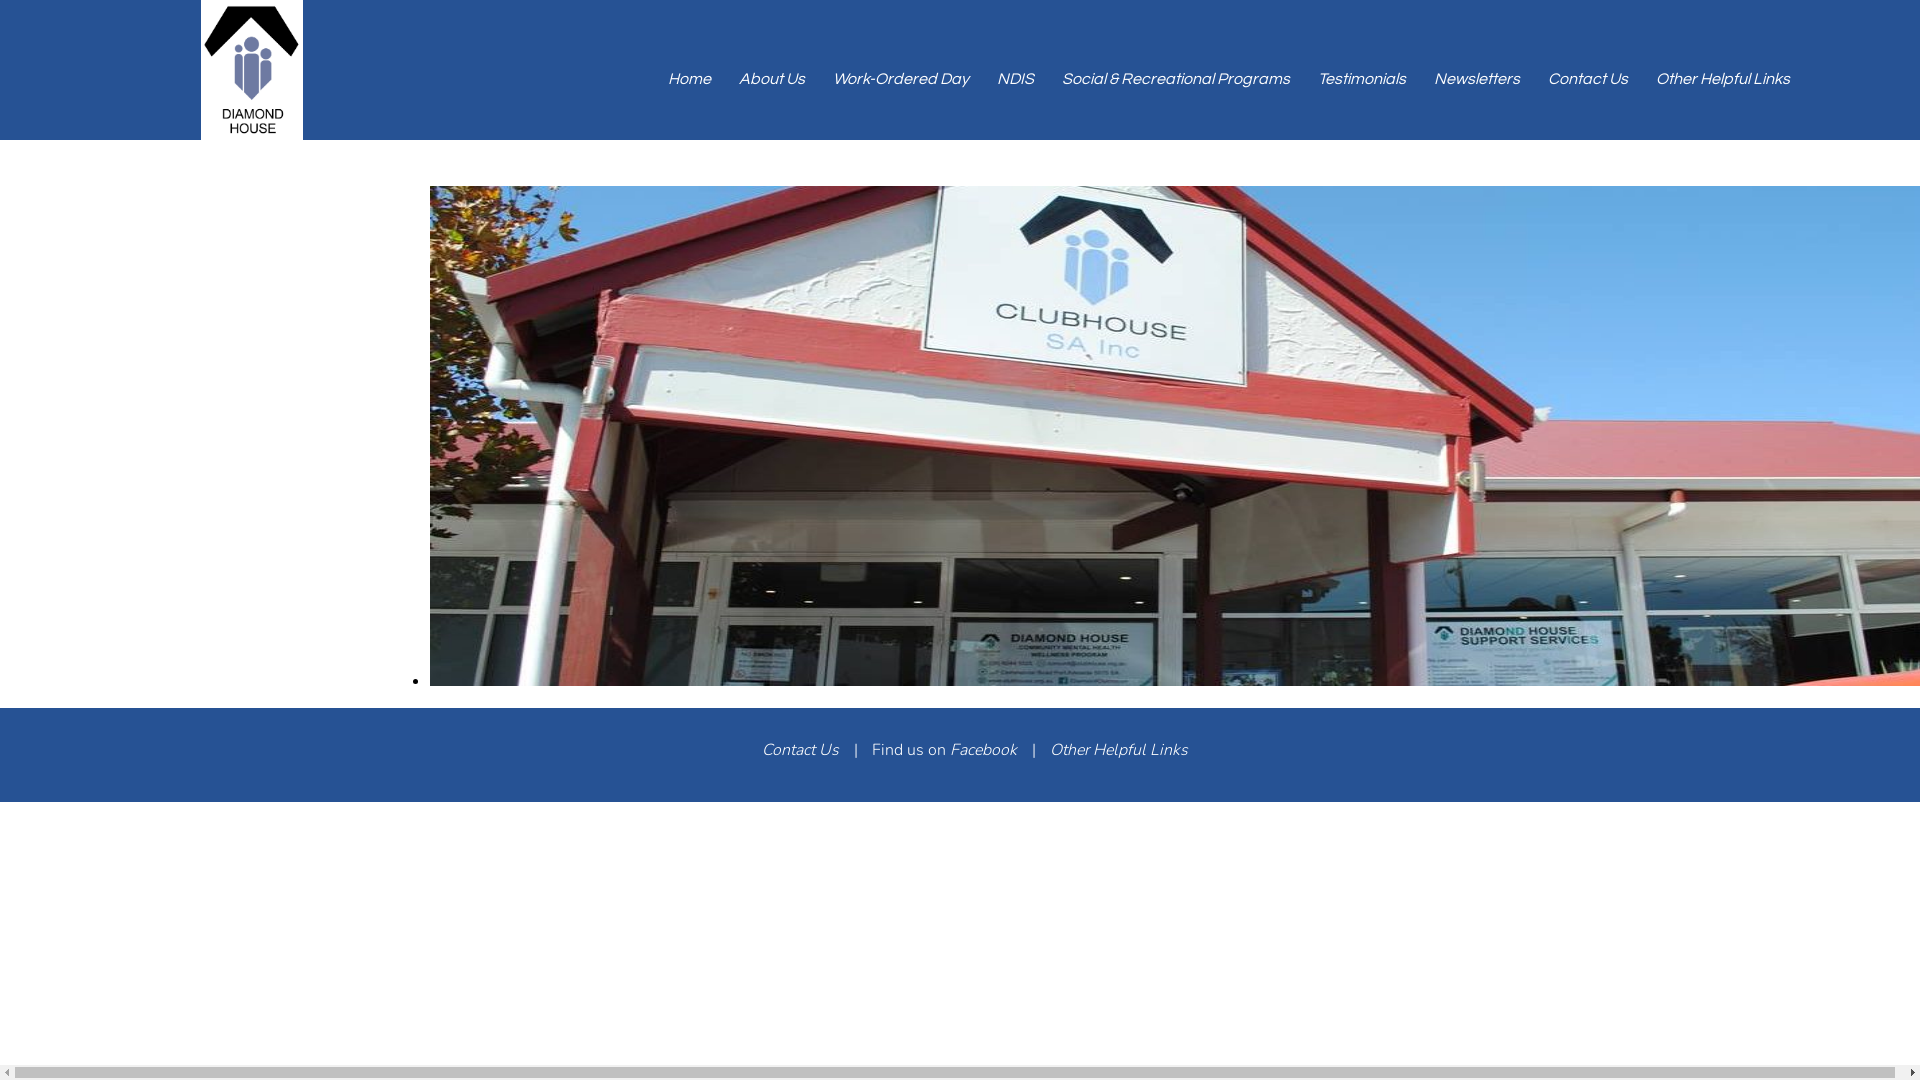 Image resolution: width=1920 pixels, height=1080 pixels. What do you see at coordinates (800, 750) in the screenshot?
I see `Contact Us` at bounding box center [800, 750].